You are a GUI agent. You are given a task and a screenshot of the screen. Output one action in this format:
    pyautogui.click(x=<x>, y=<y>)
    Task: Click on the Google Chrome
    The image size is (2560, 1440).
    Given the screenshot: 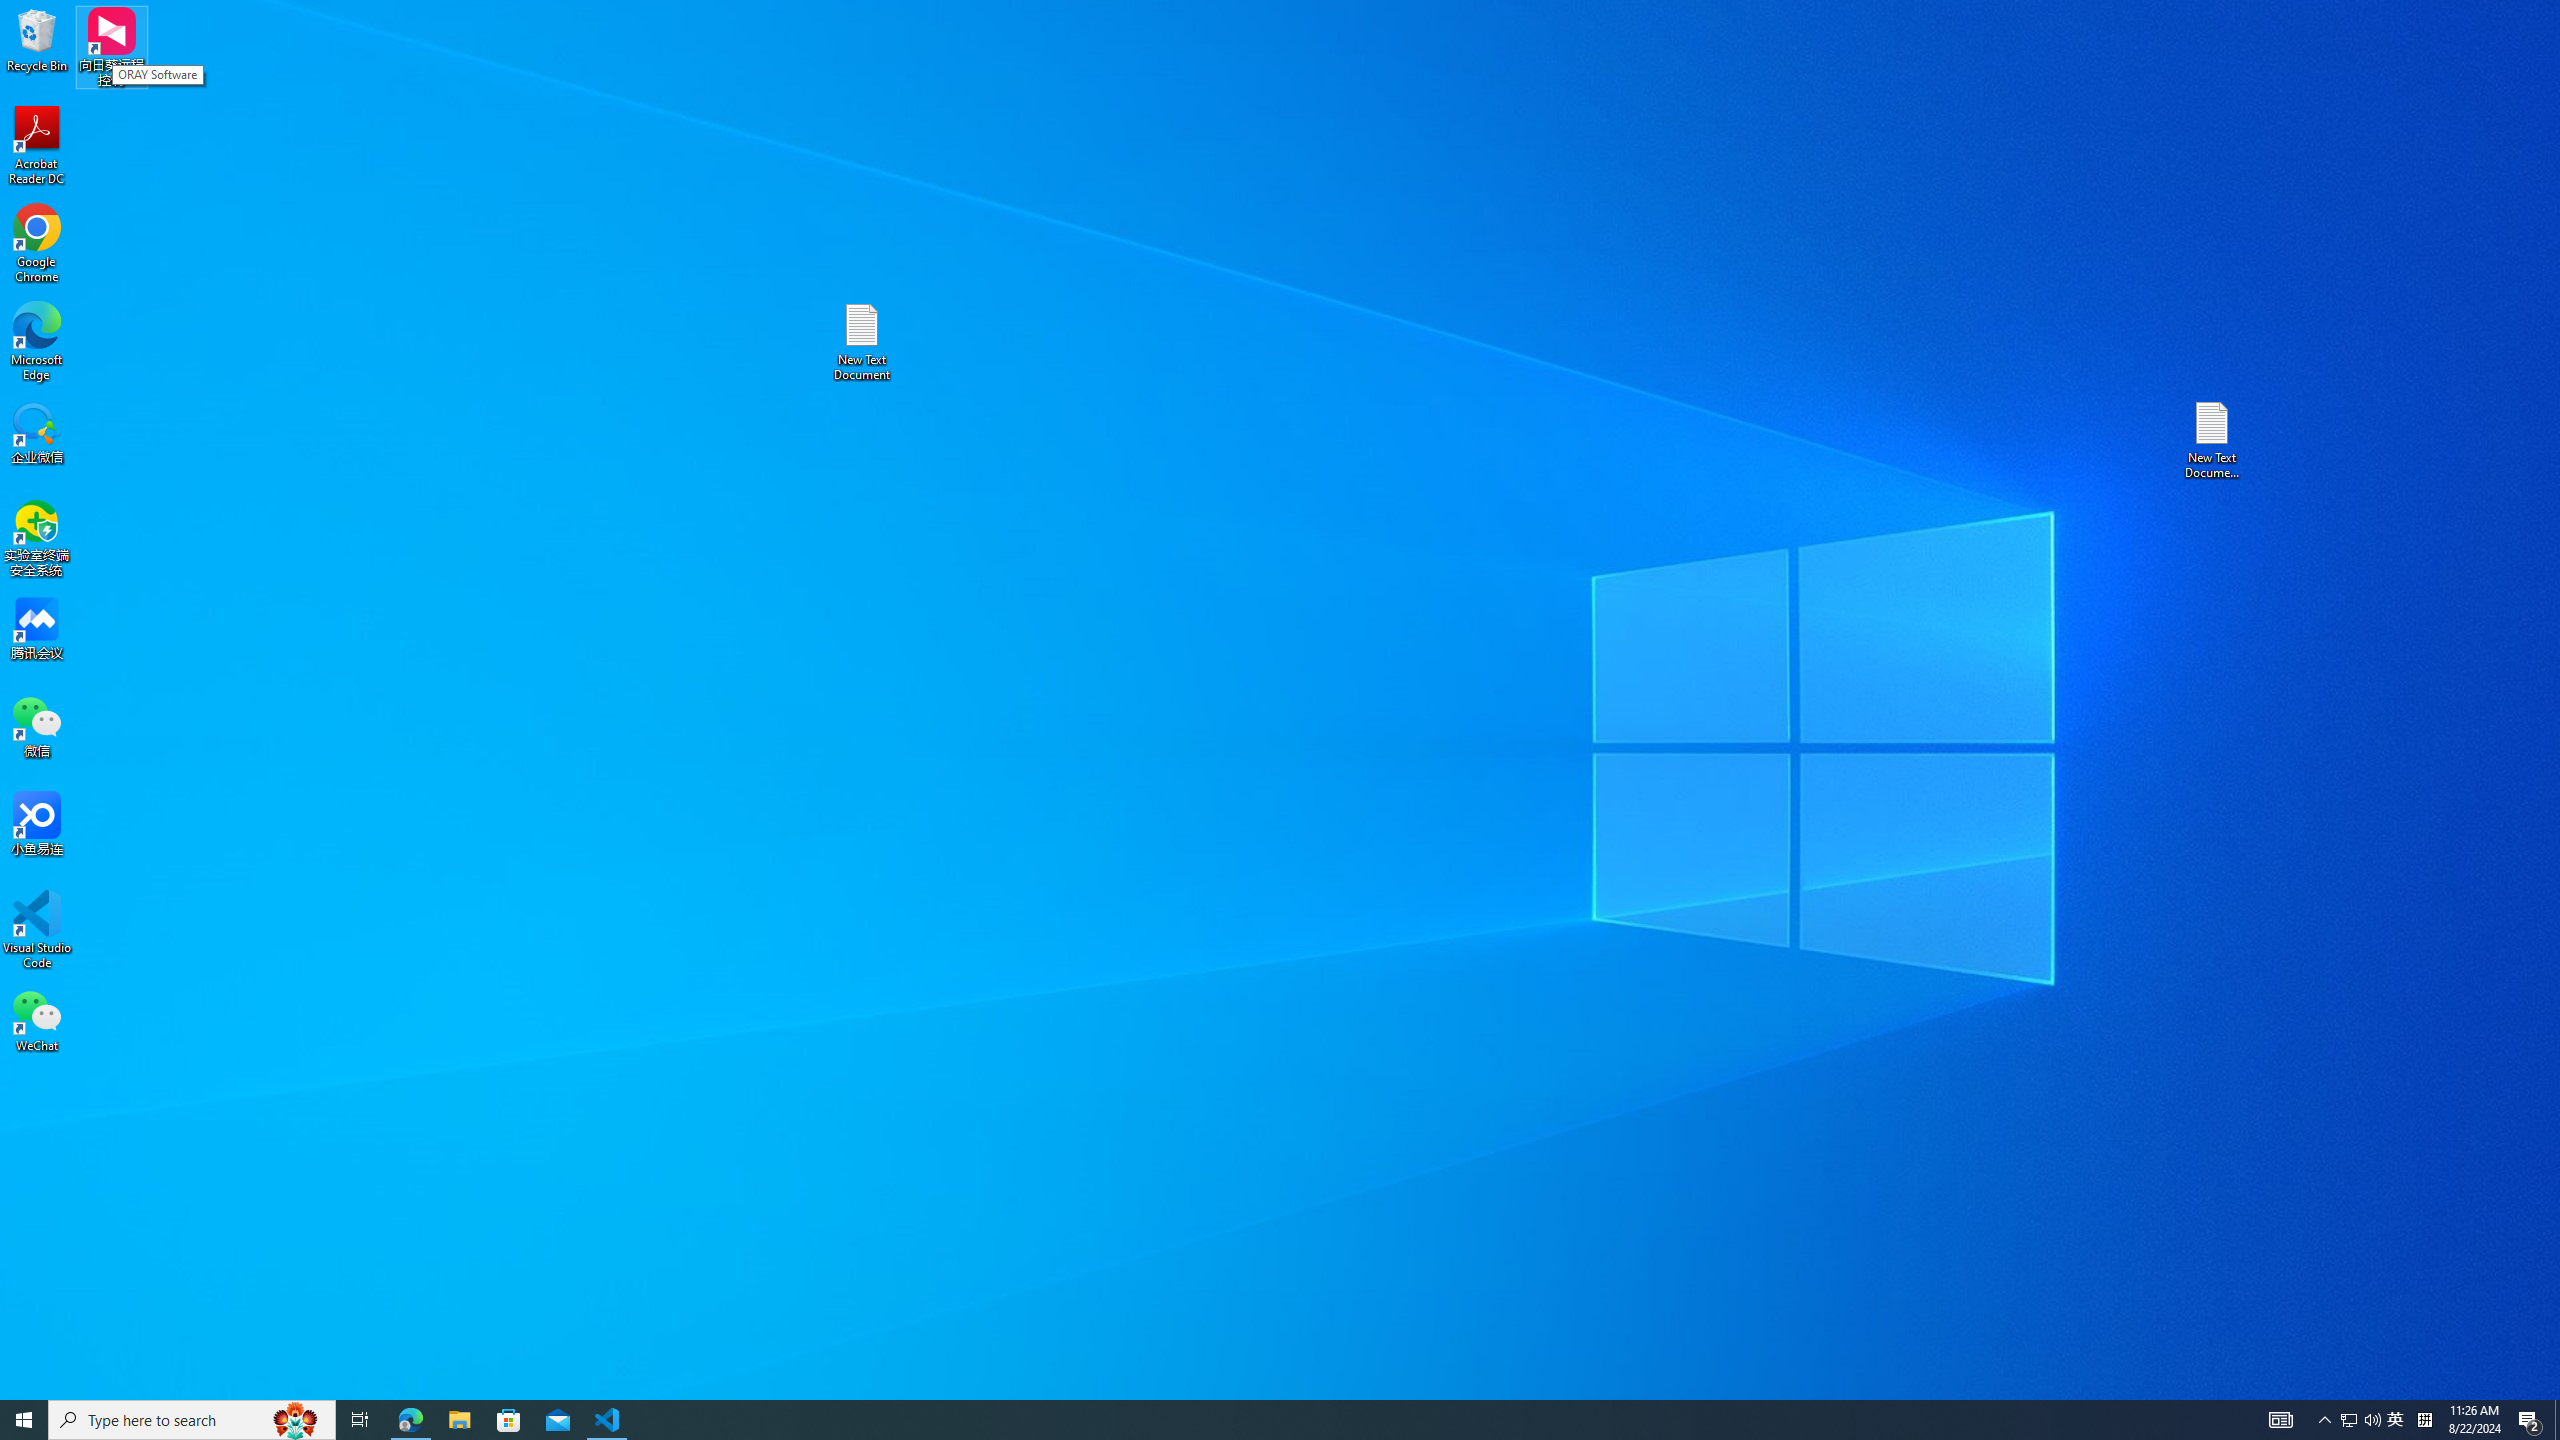 What is the action you would take?
    pyautogui.click(x=37, y=244)
    